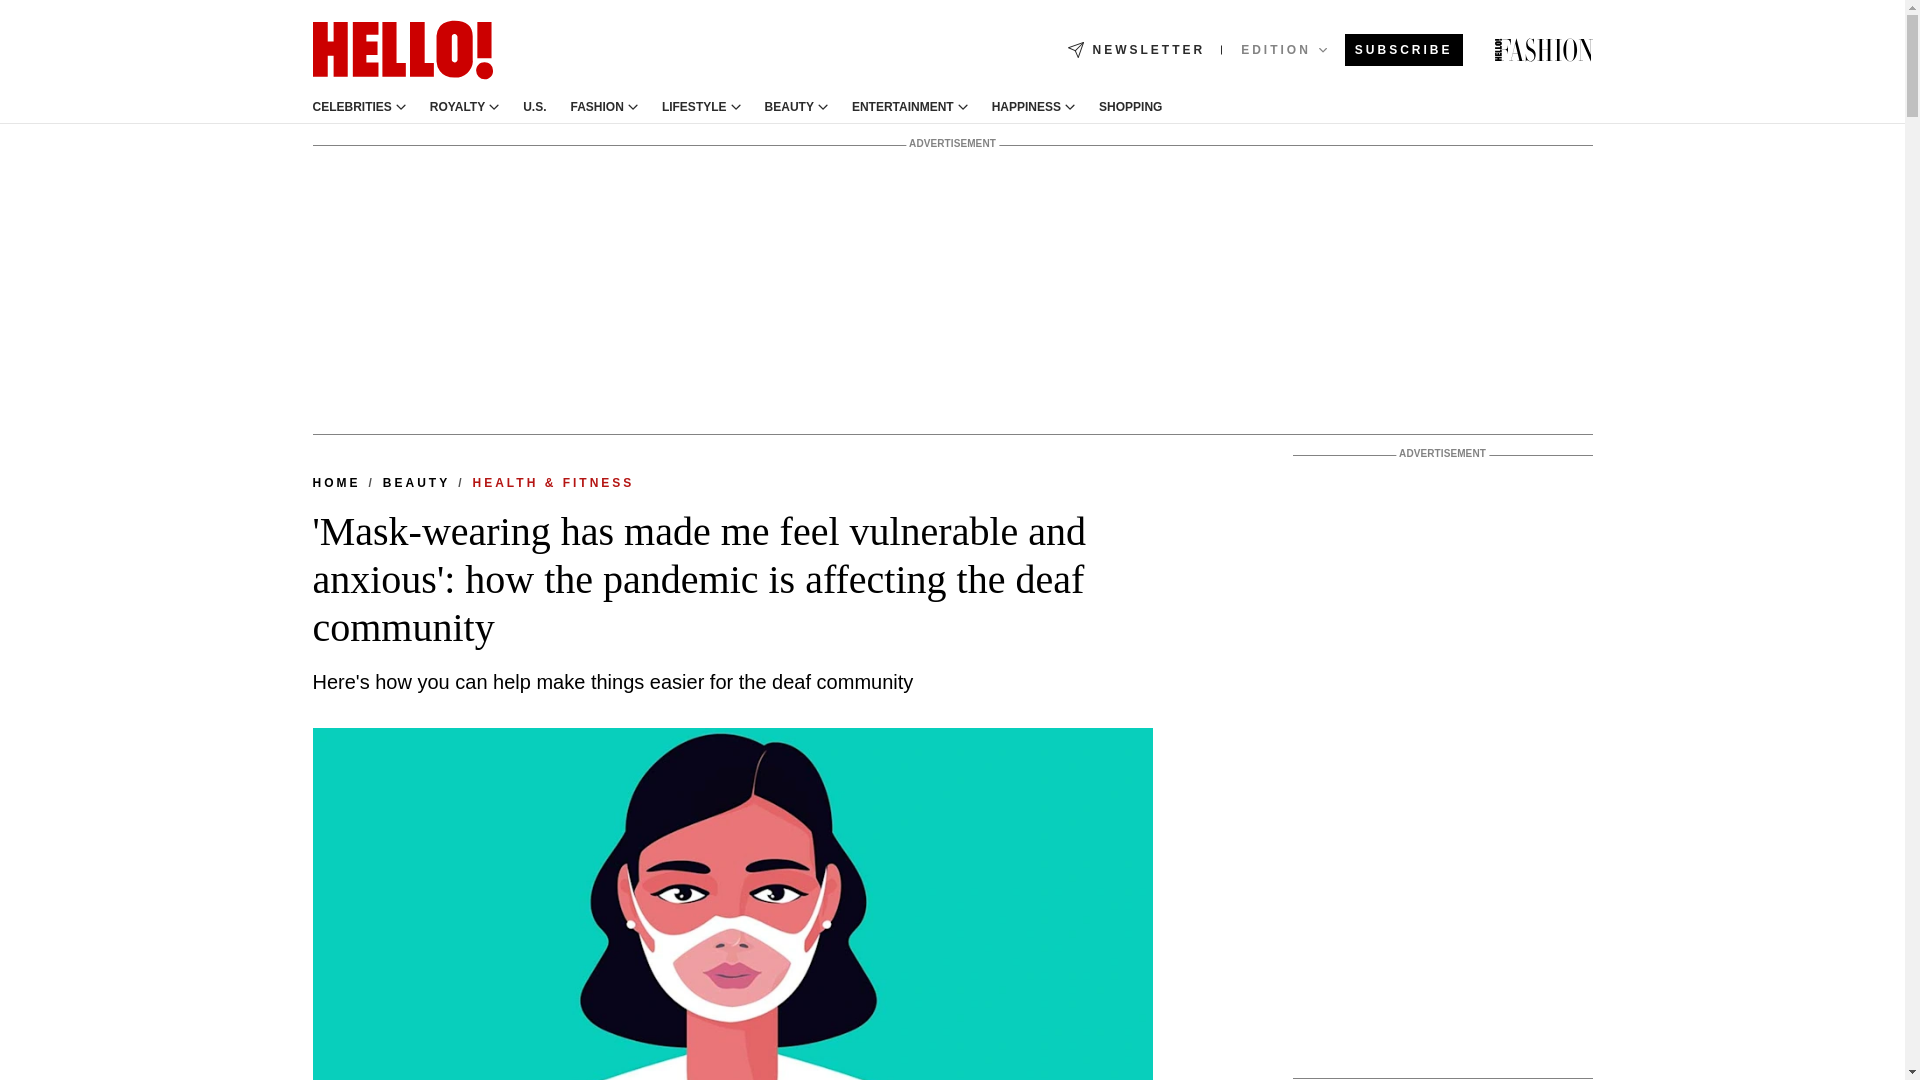 Image resolution: width=1920 pixels, height=1080 pixels. I want to click on NEWSLETTER, so click(1136, 50).